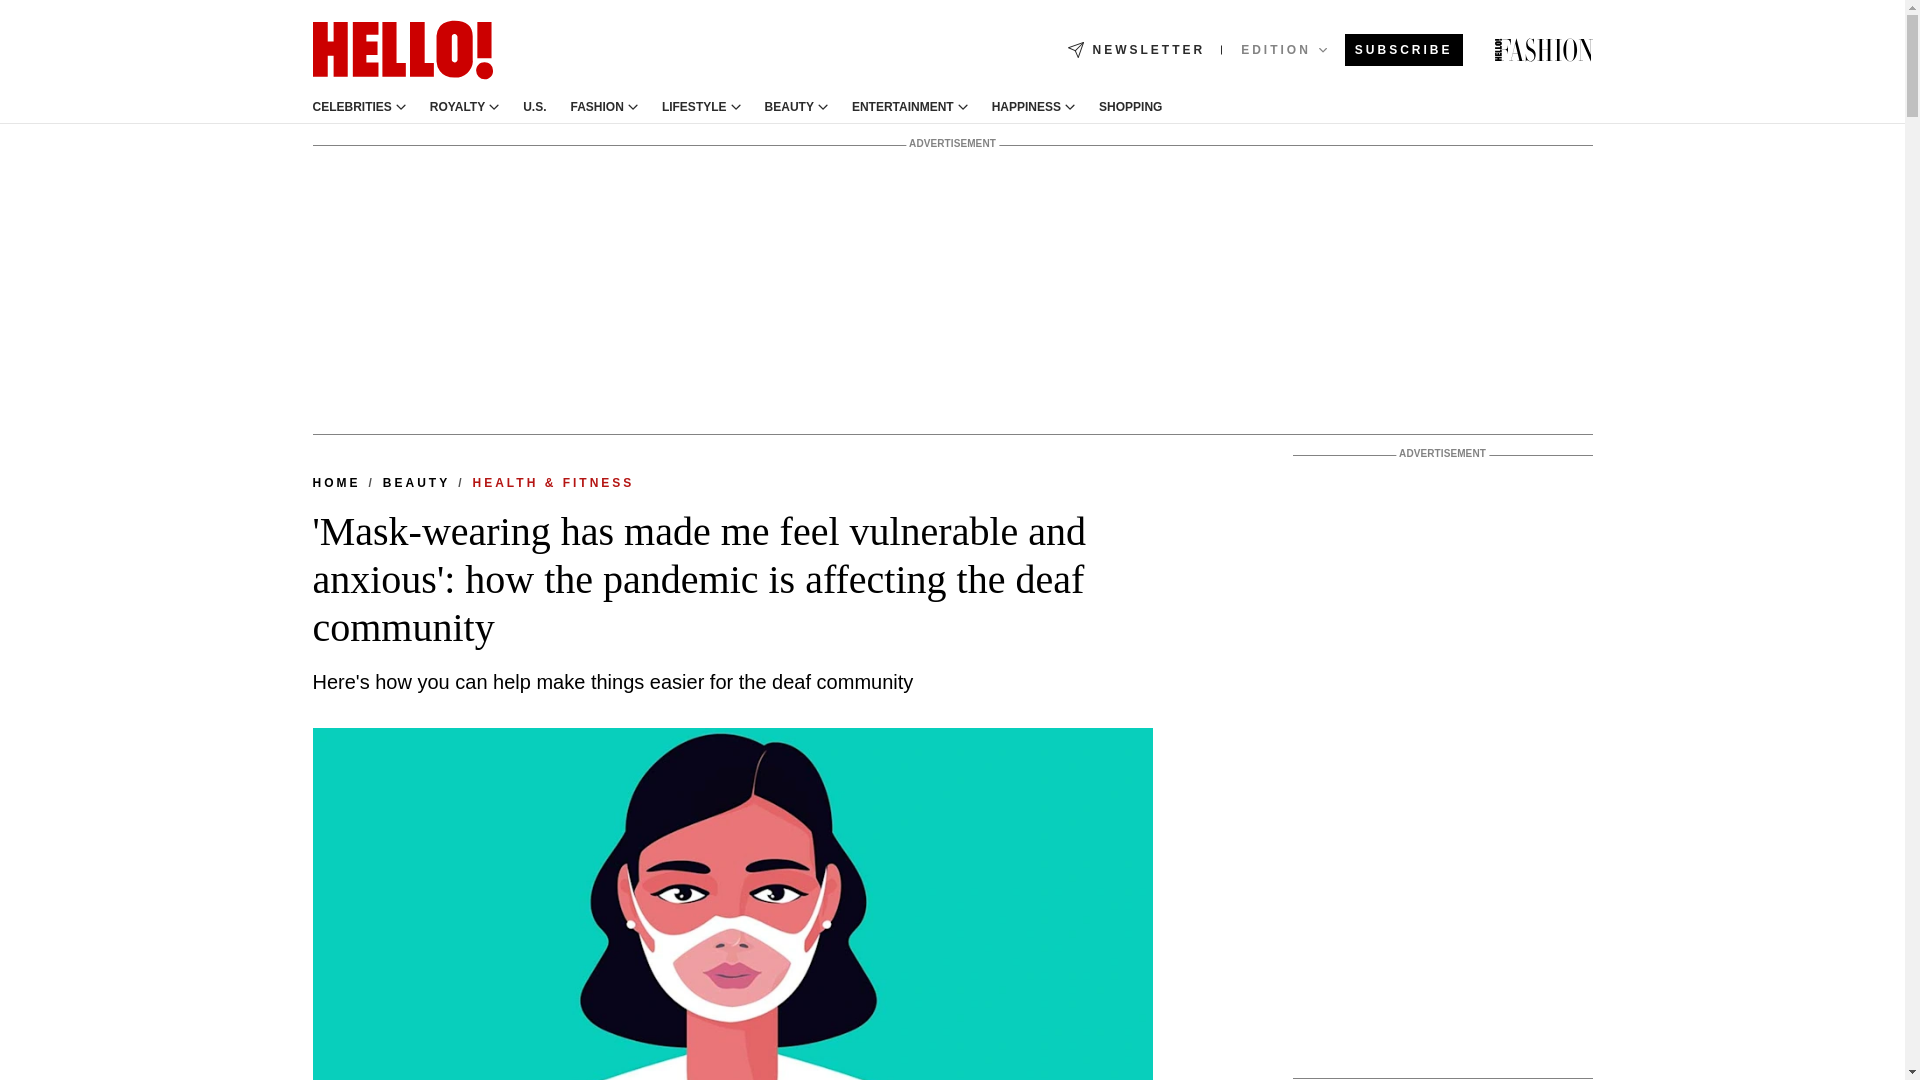 Image resolution: width=1920 pixels, height=1080 pixels. I want to click on NEWSLETTER, so click(1136, 50).